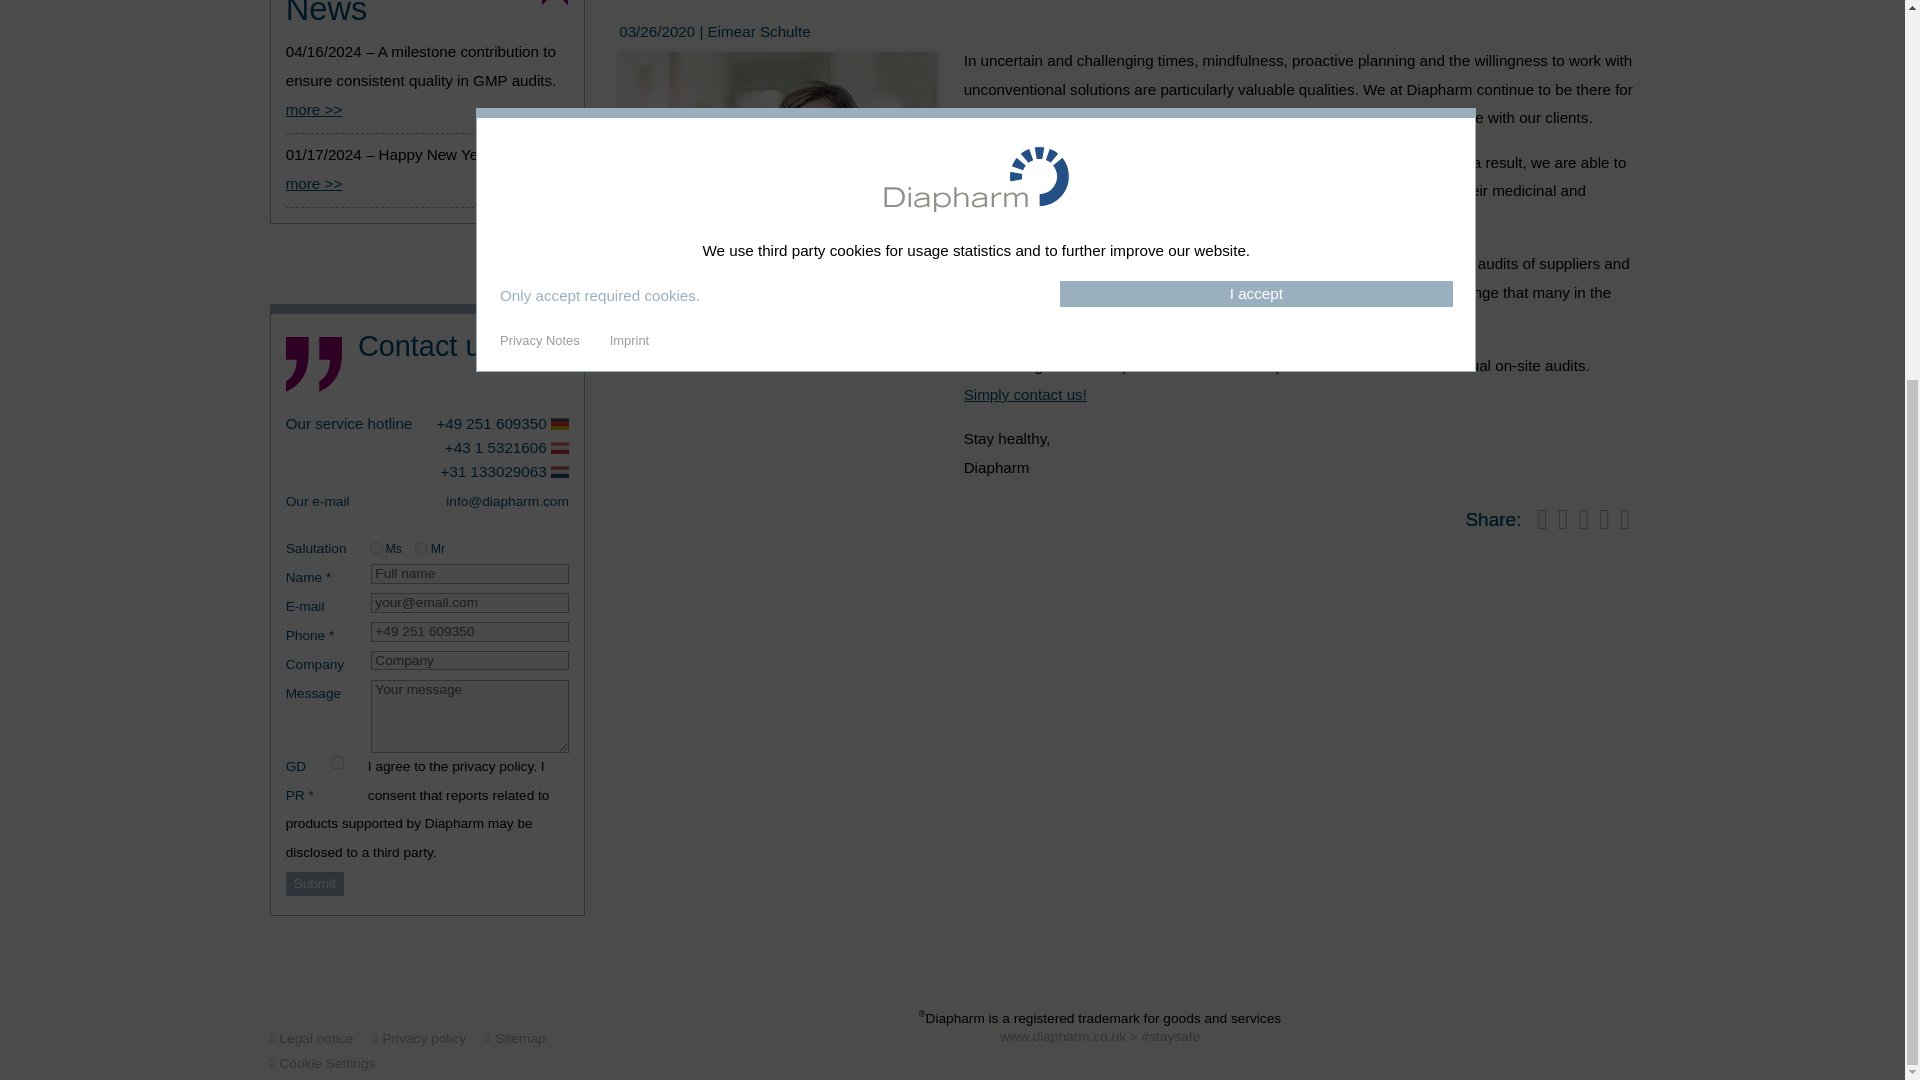  I want to click on Frau, so click(376, 548).